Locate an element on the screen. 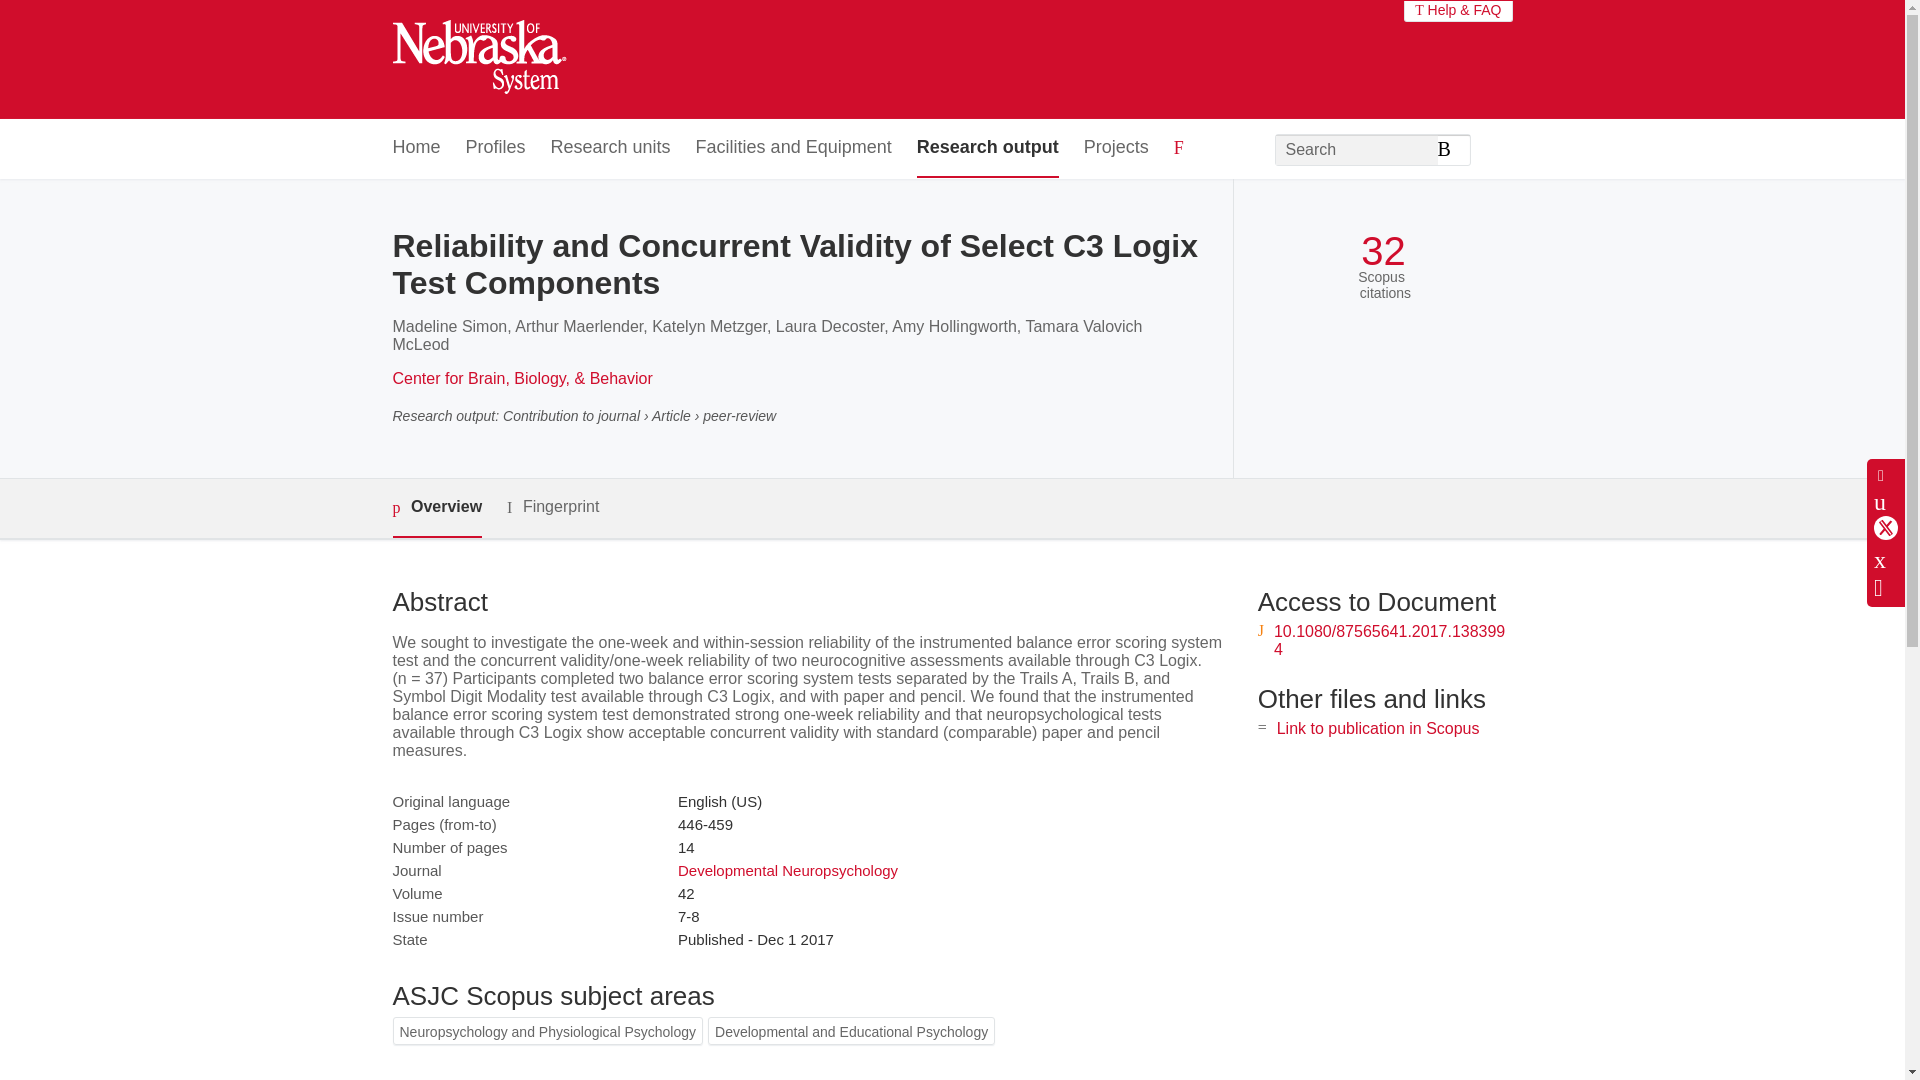 Image resolution: width=1920 pixels, height=1080 pixels. Home is located at coordinates (415, 148).